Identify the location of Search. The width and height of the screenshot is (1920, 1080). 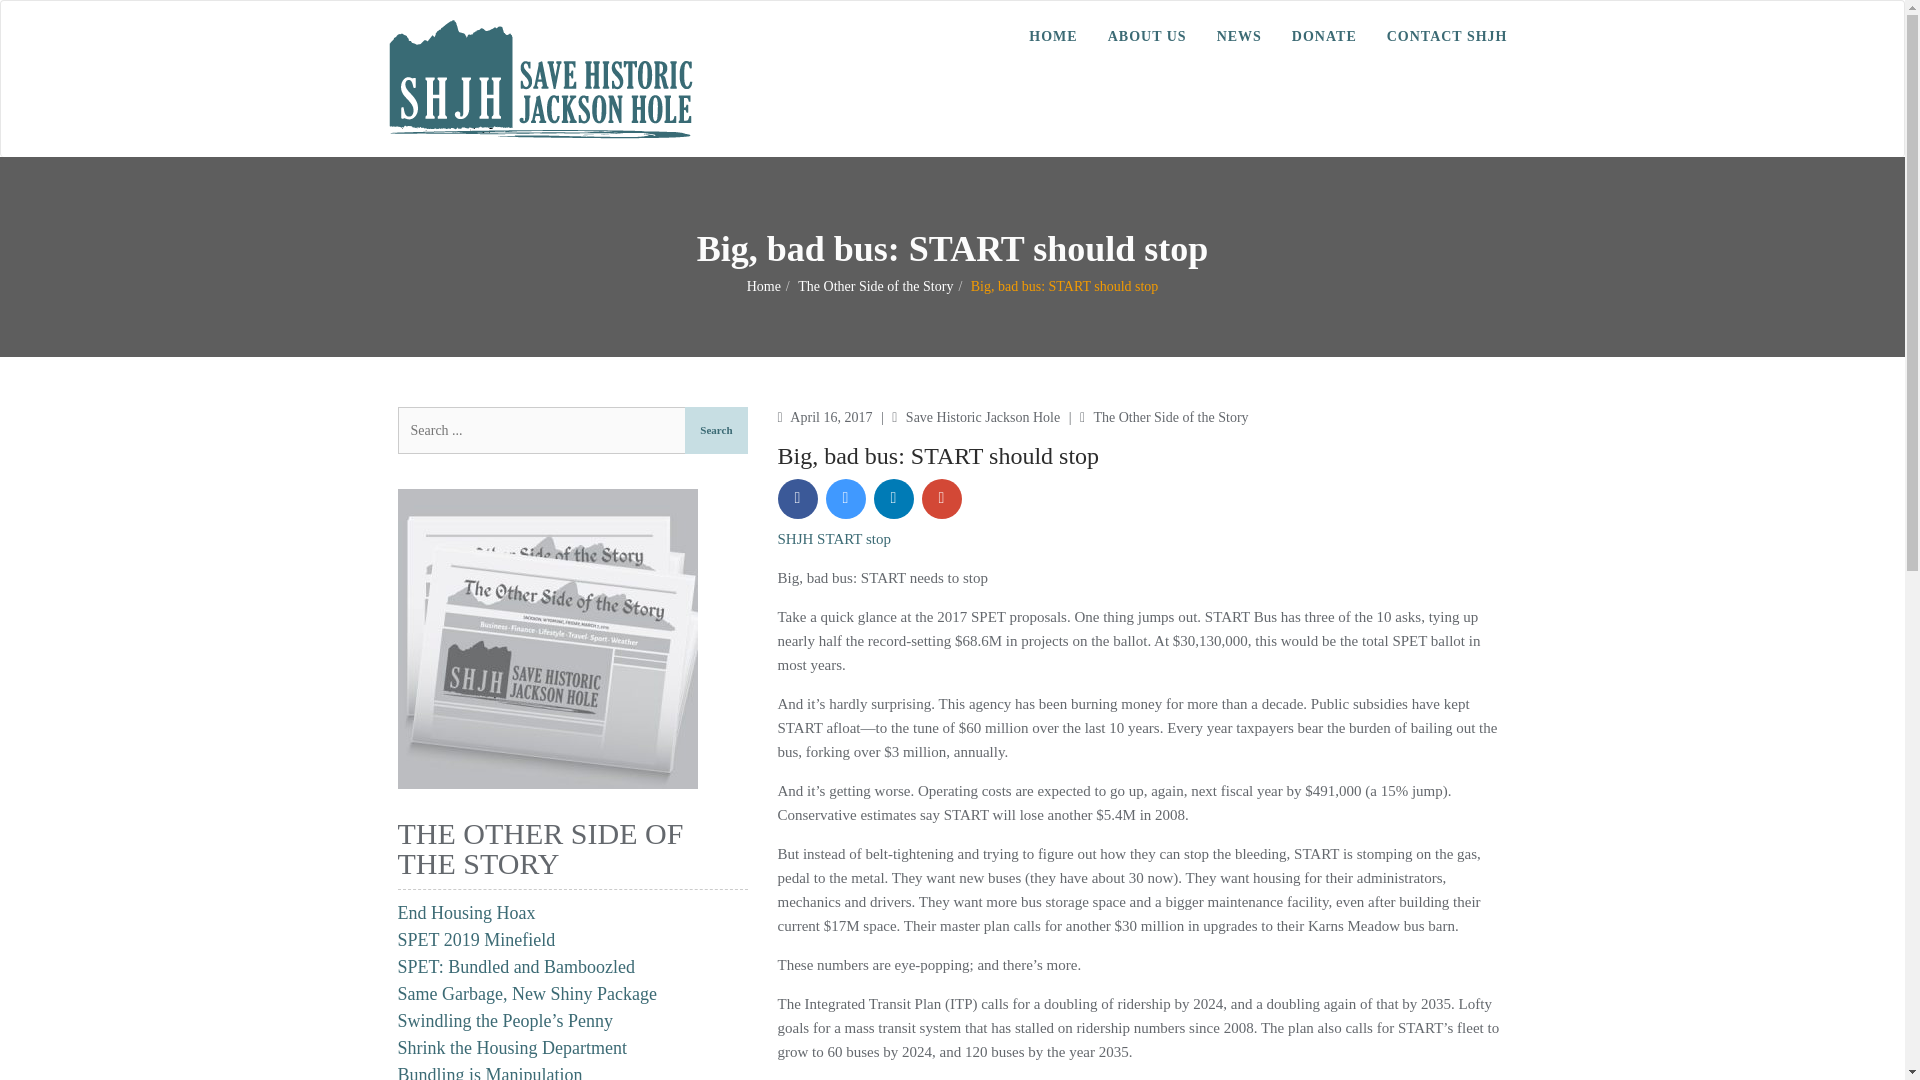
(716, 430).